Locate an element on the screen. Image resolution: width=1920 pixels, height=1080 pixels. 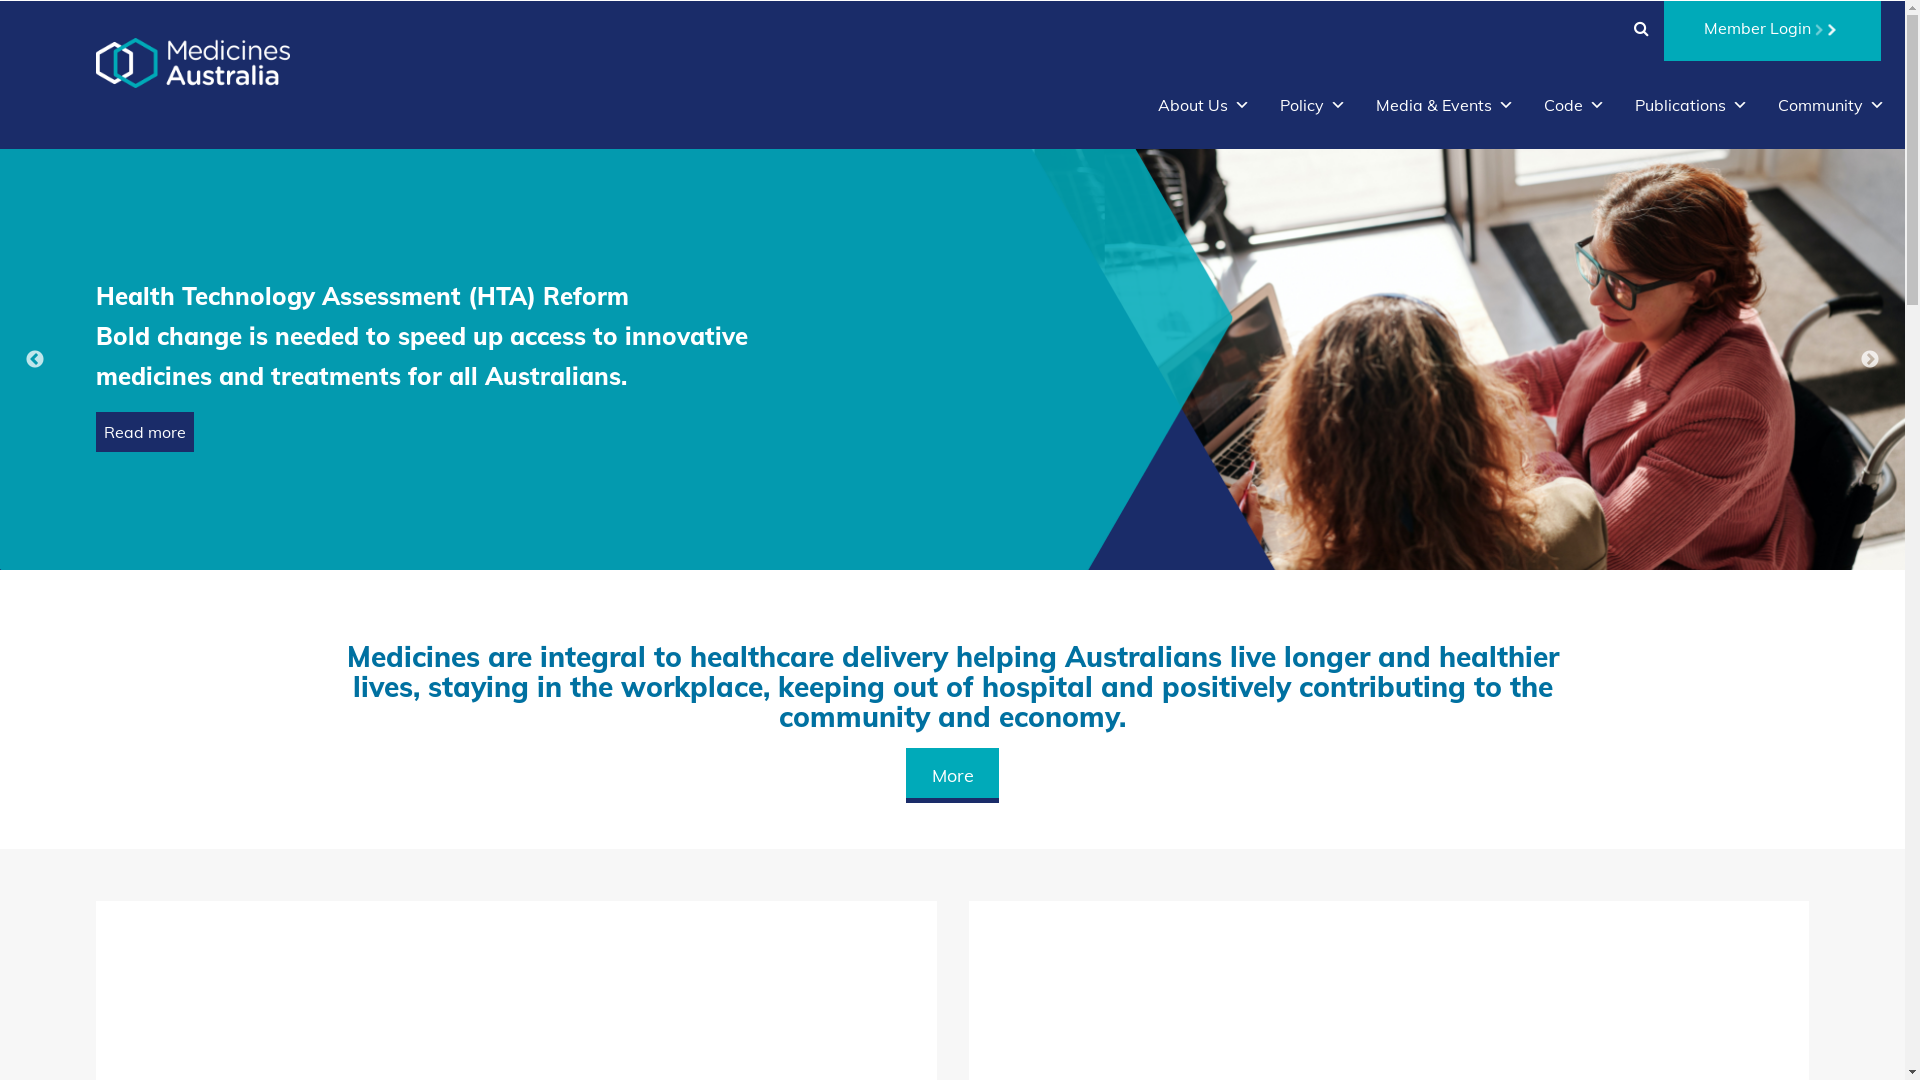
About Us is located at coordinates (1204, 105).